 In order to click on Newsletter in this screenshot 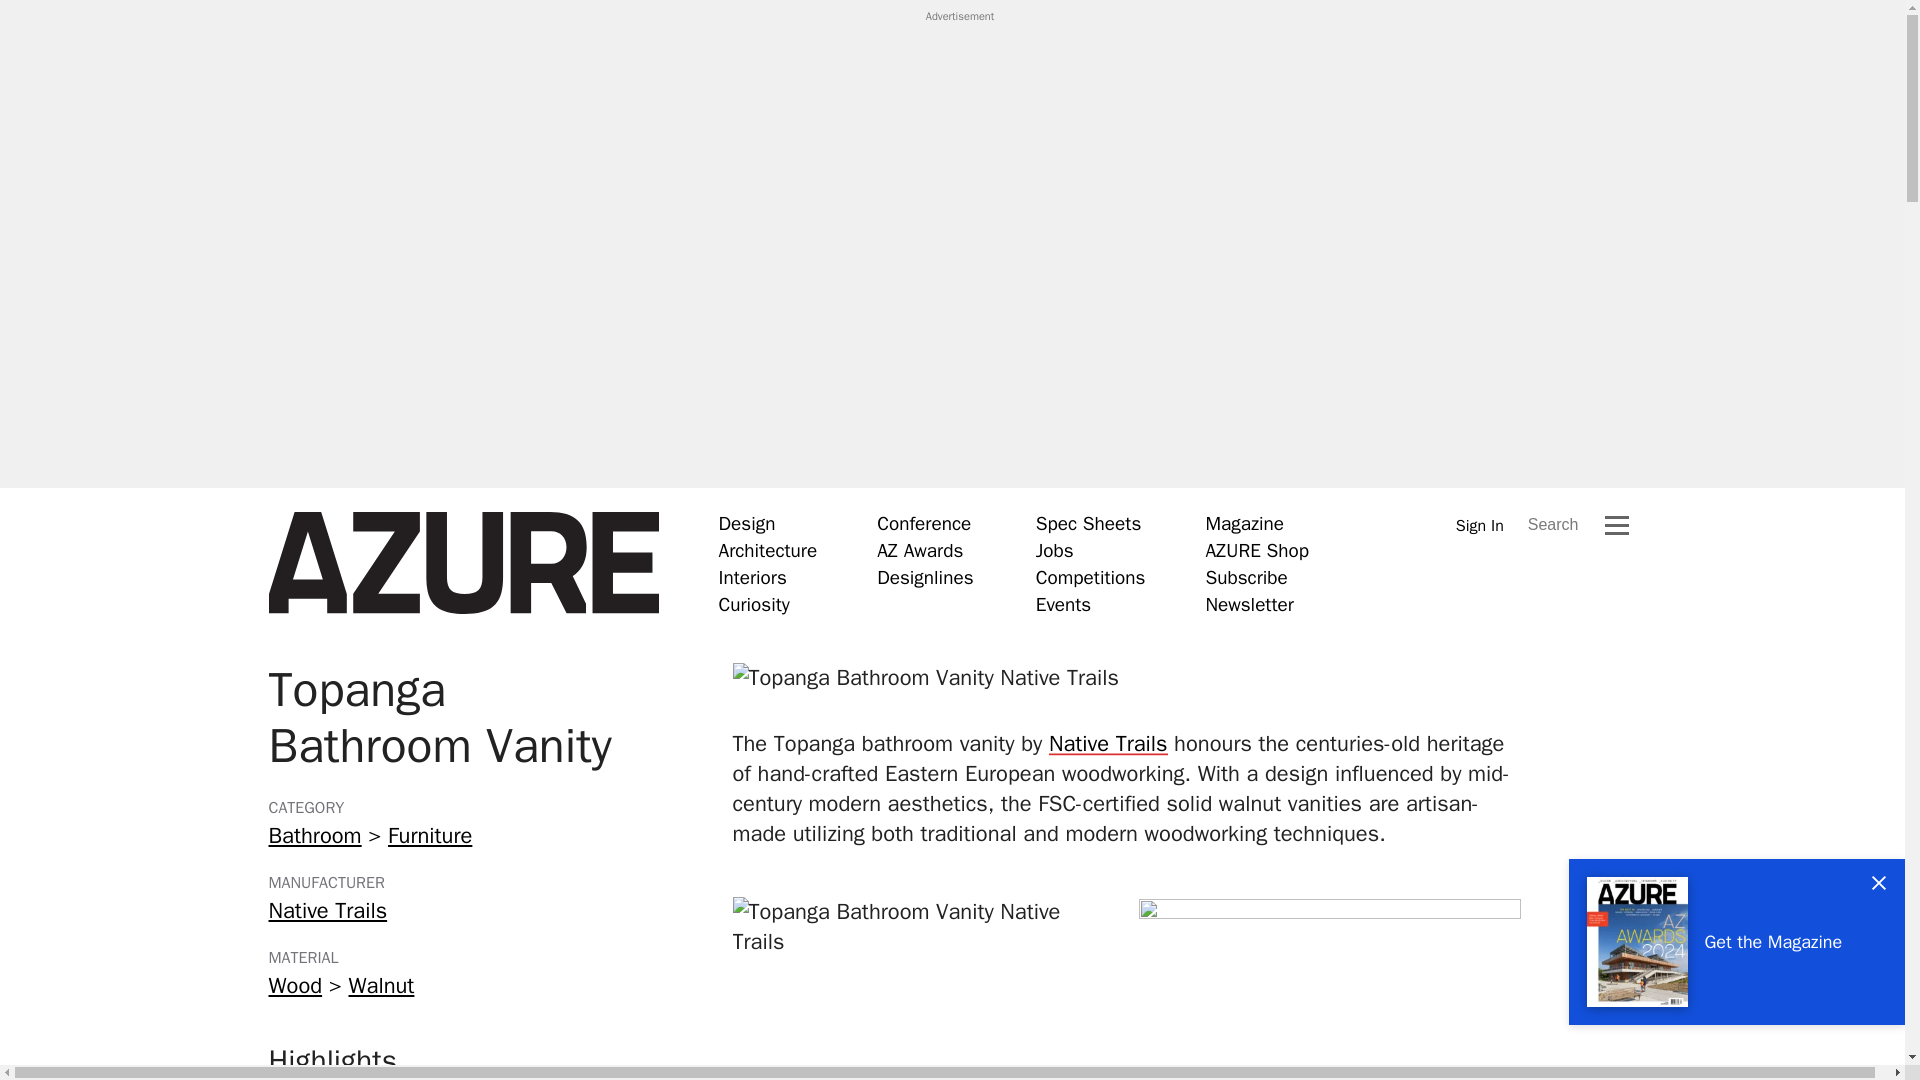, I will do `click(1248, 604)`.